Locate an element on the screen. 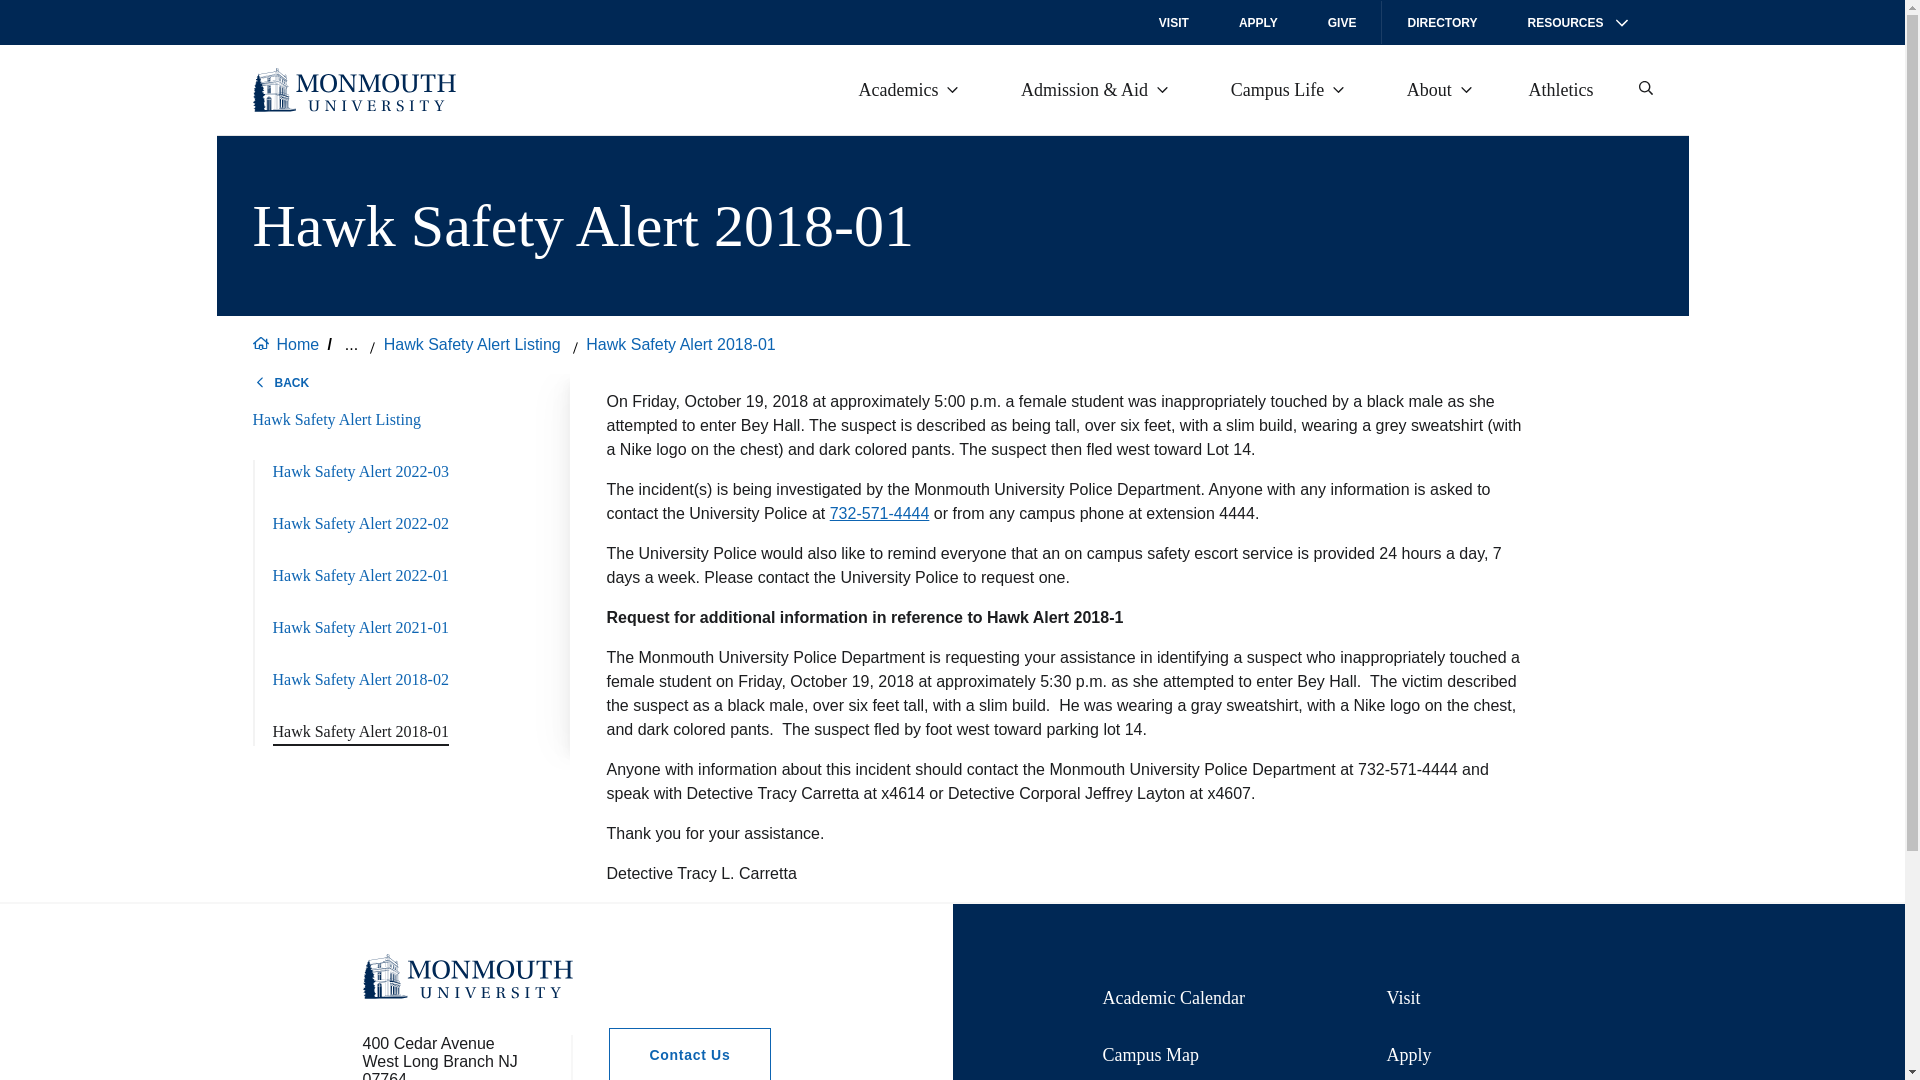  Academics is located at coordinates (908, 89).